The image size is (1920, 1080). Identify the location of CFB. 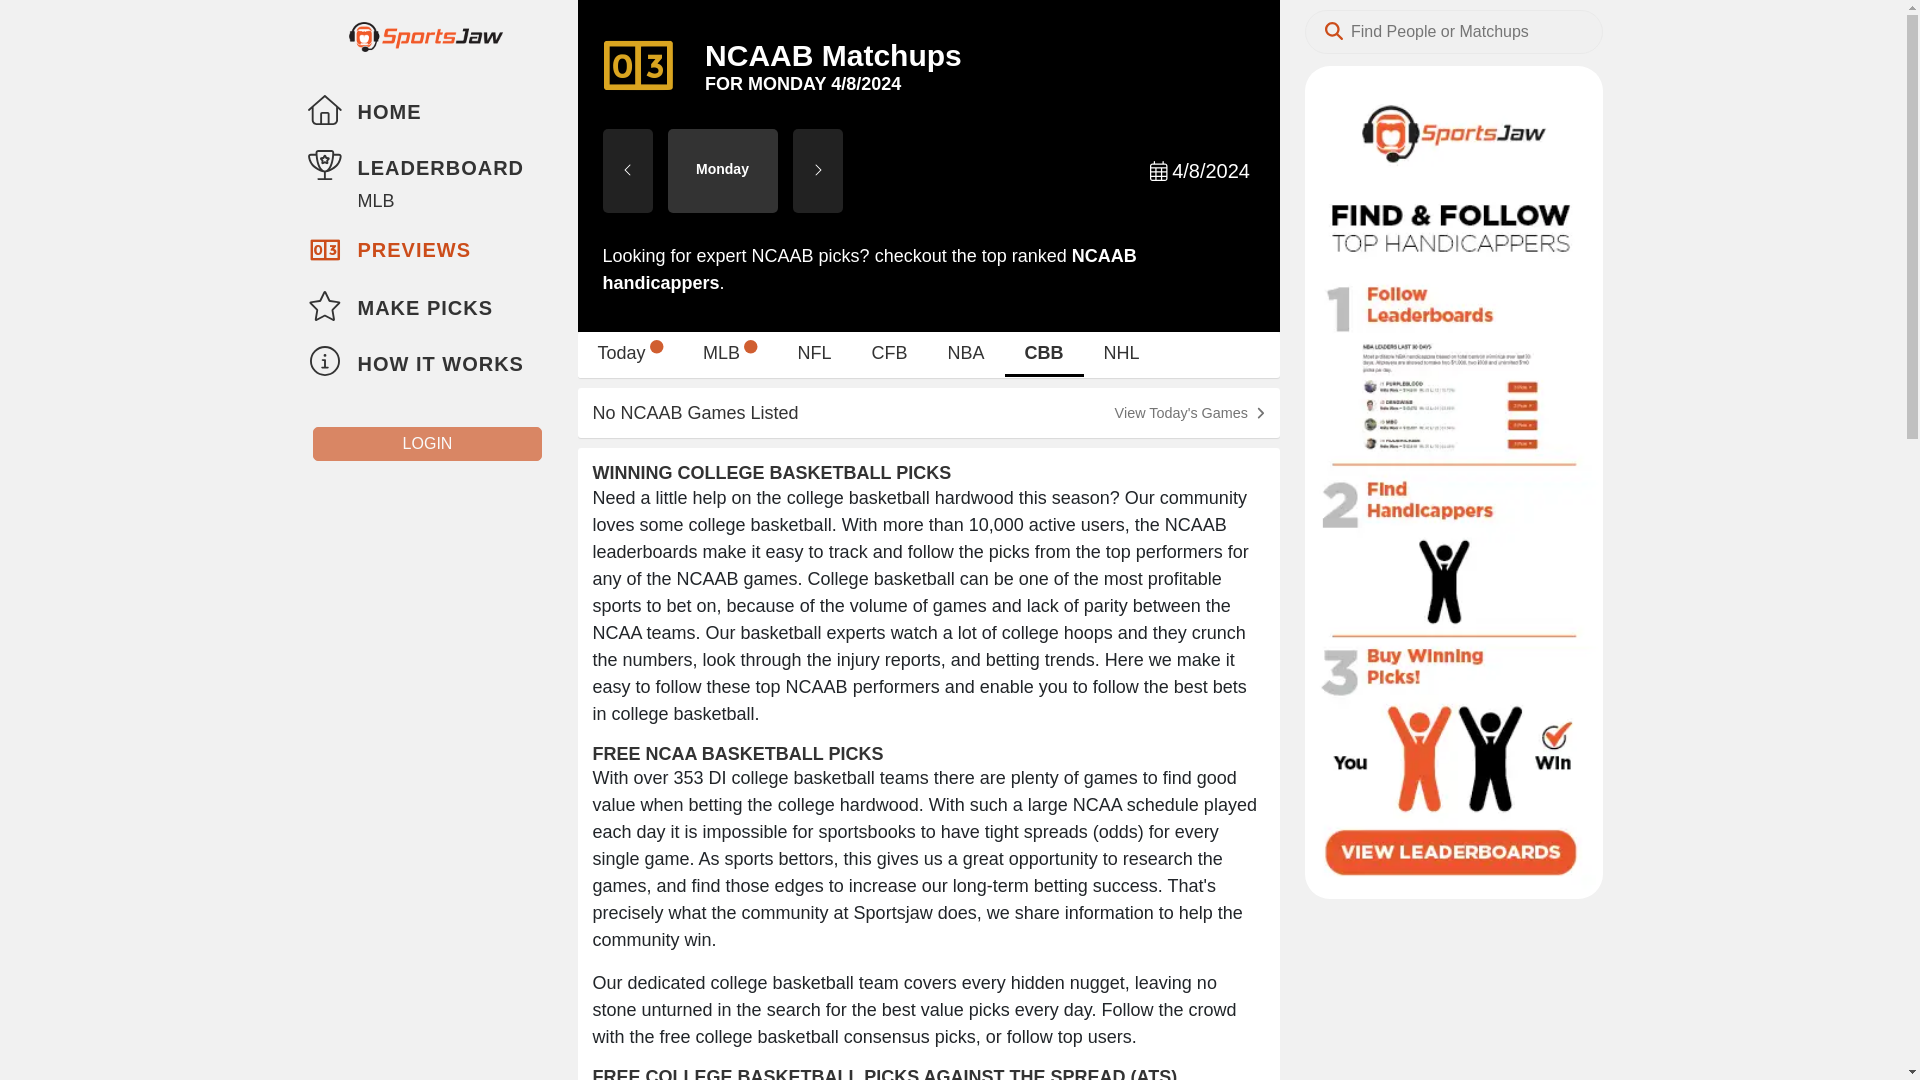
(890, 358).